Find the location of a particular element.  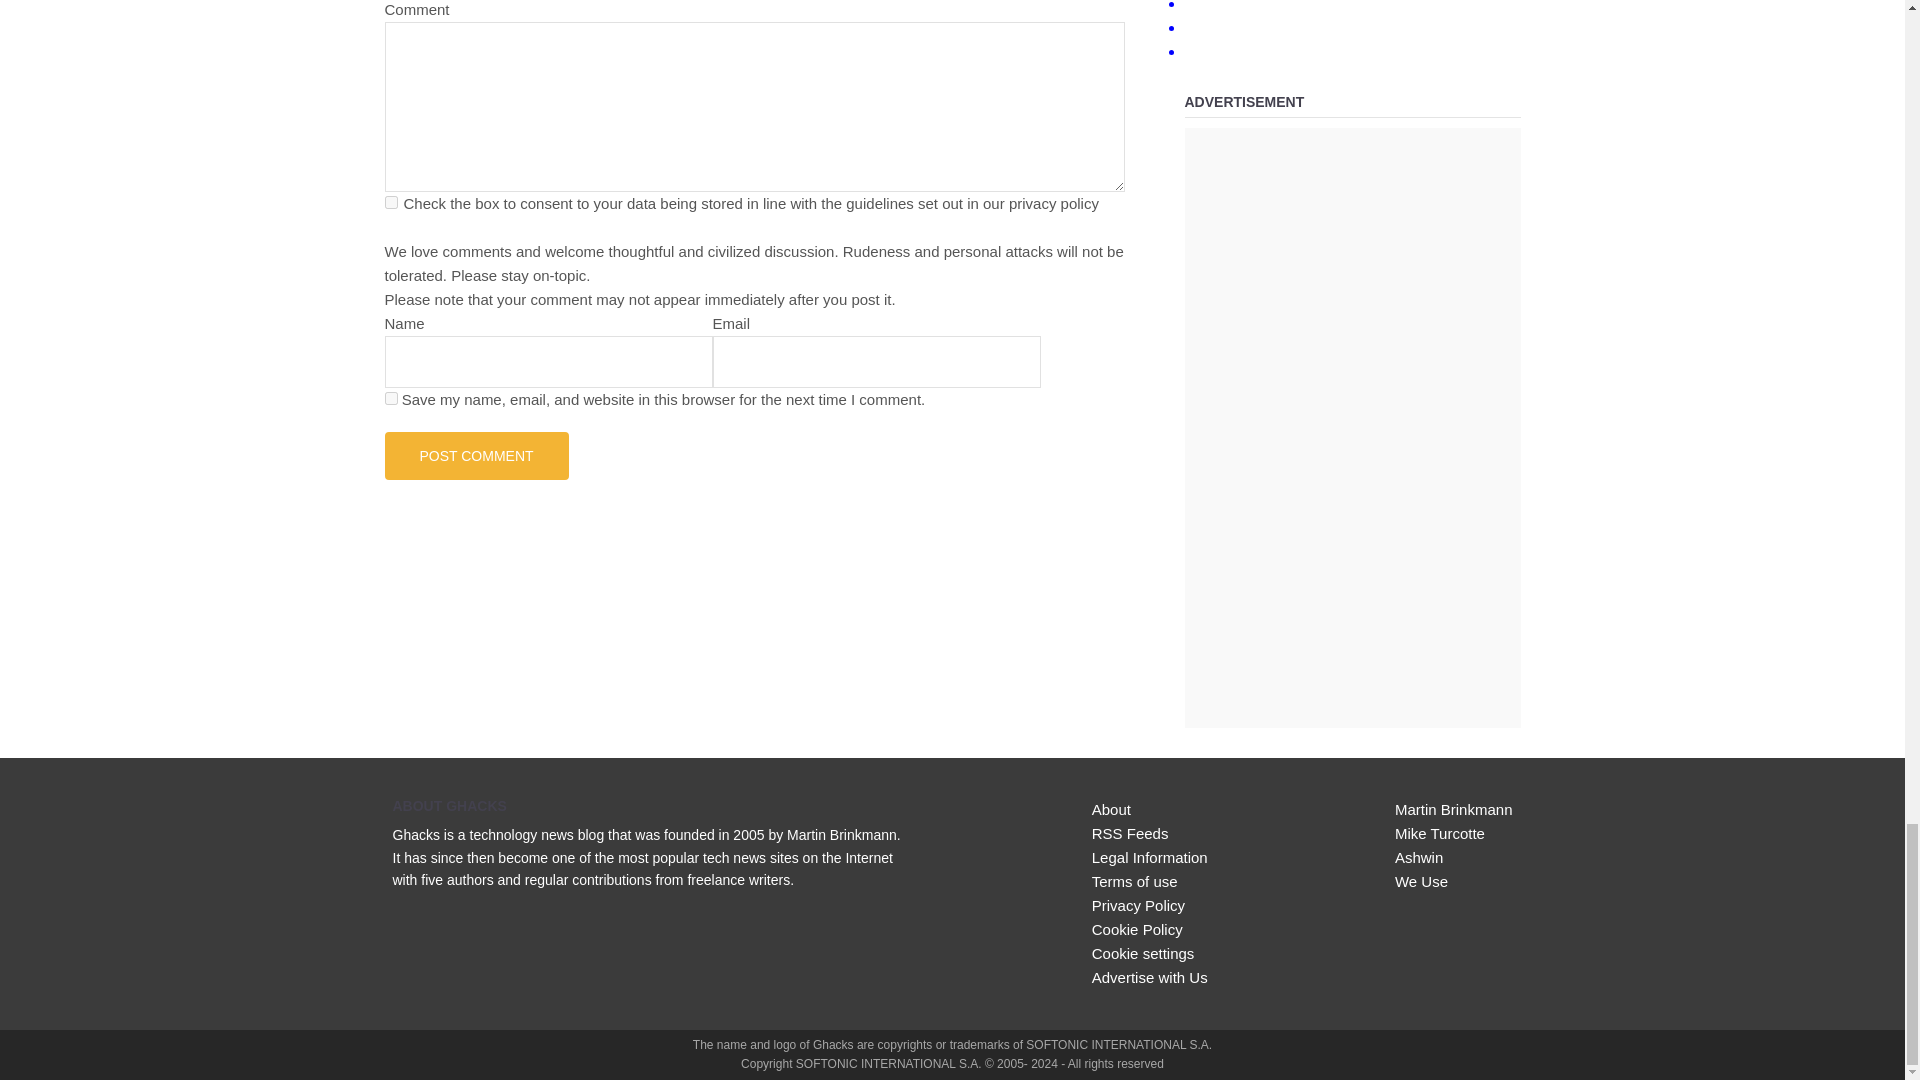

yes is located at coordinates (390, 398).